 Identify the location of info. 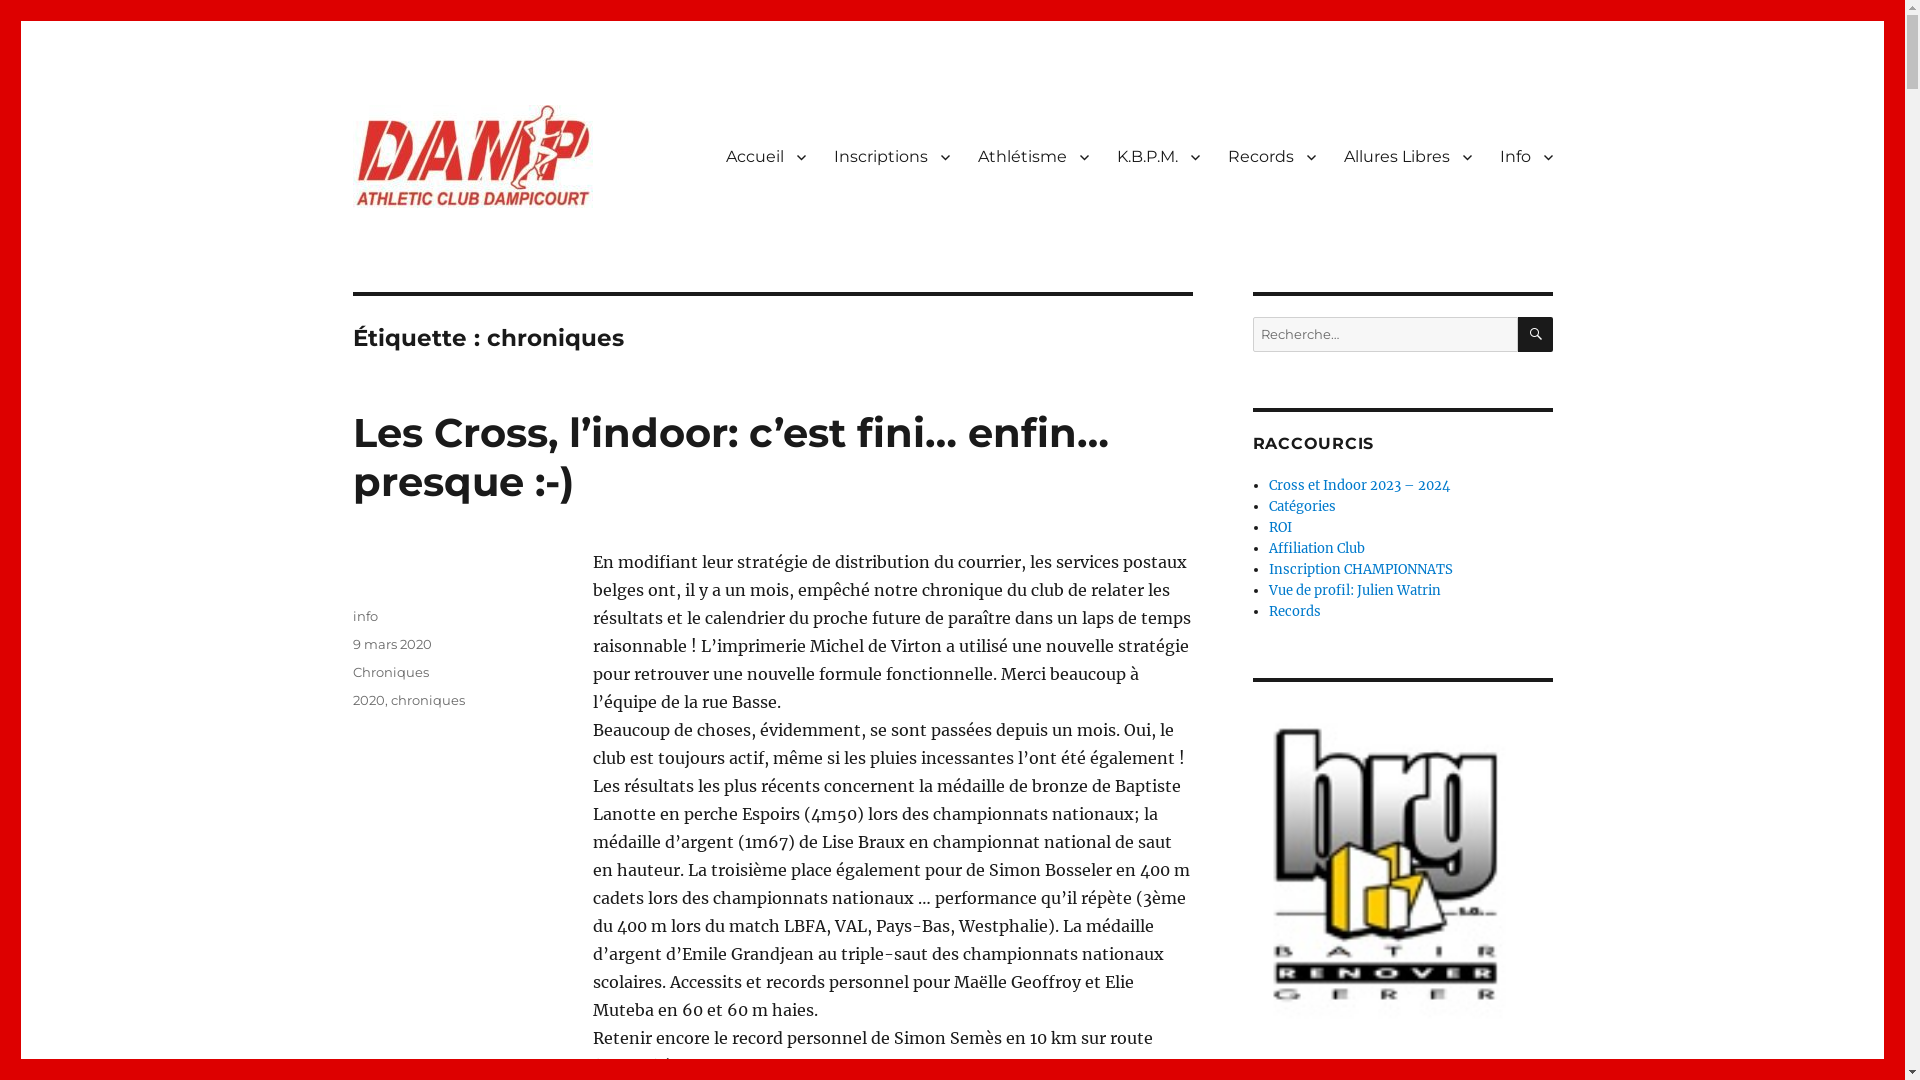
(364, 616).